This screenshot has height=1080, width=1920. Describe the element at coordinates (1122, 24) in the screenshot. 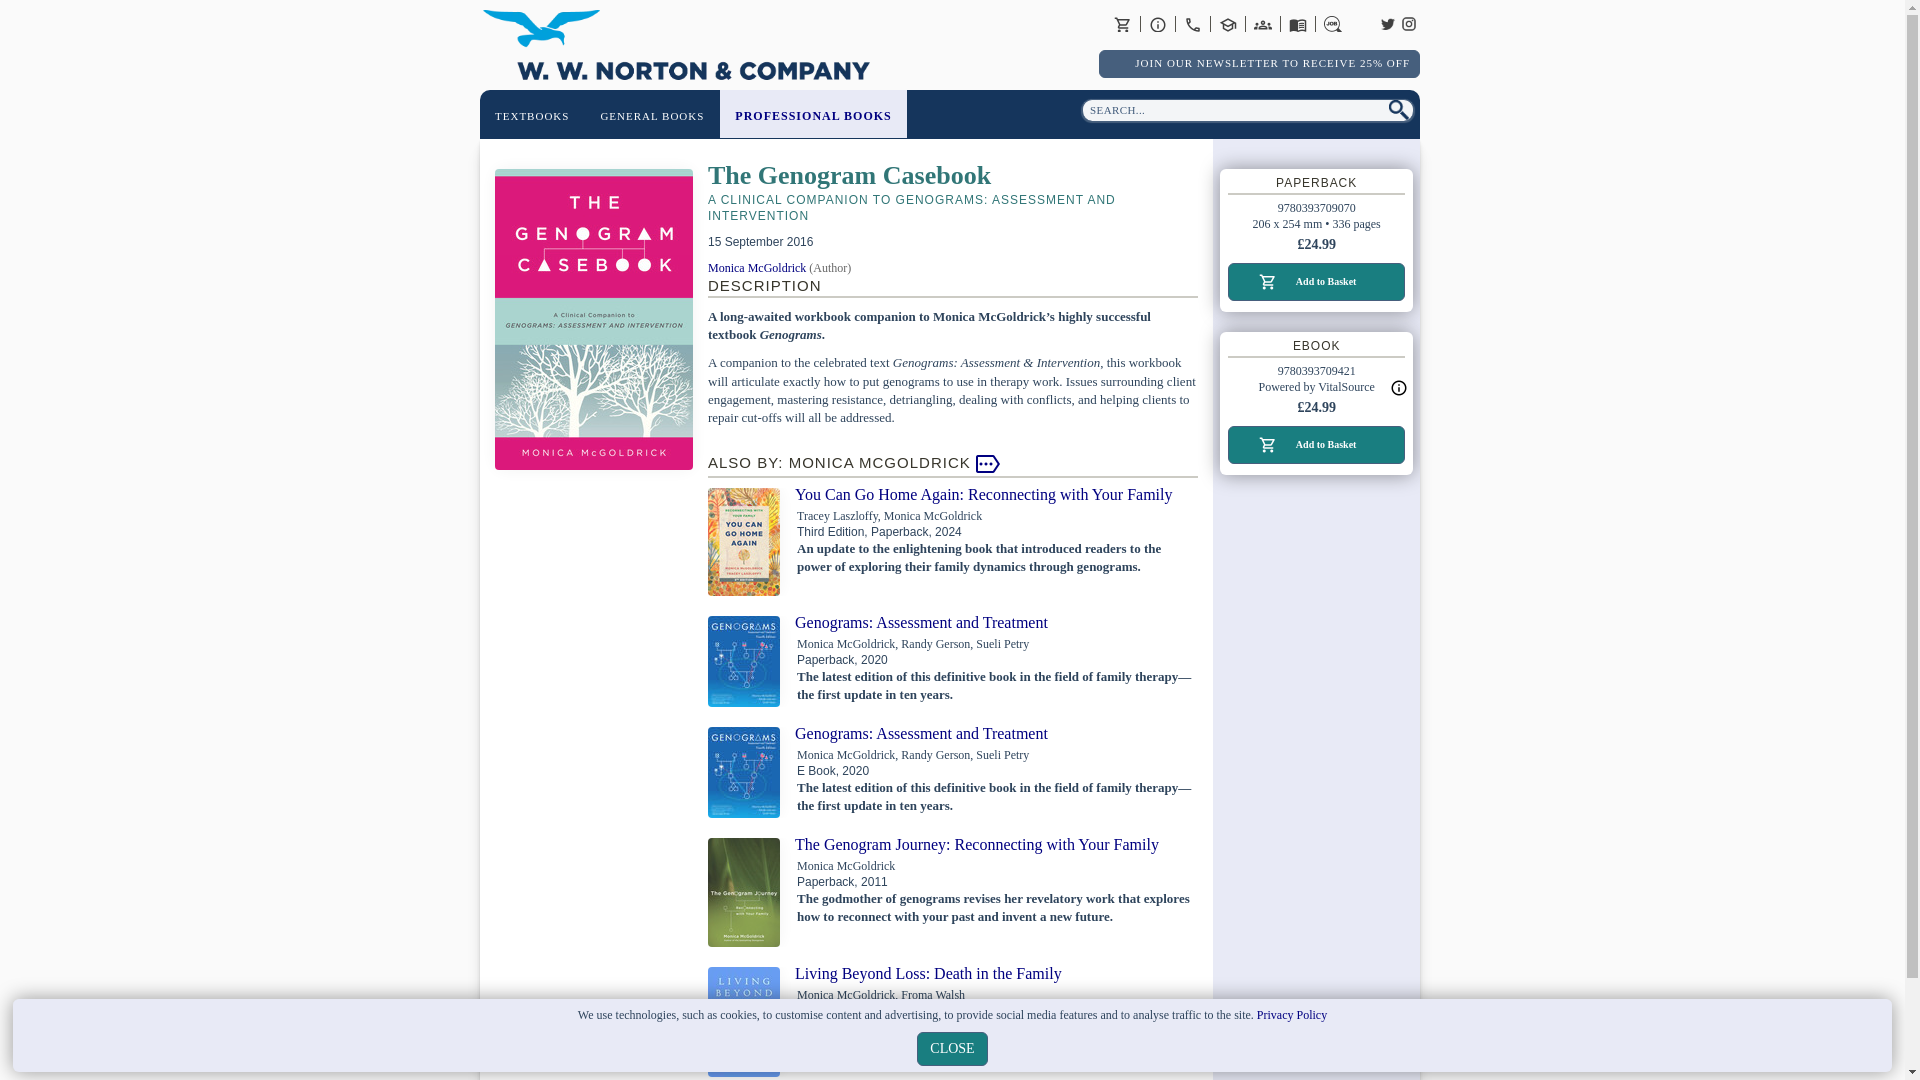

I see `Go to shopping cart` at that location.